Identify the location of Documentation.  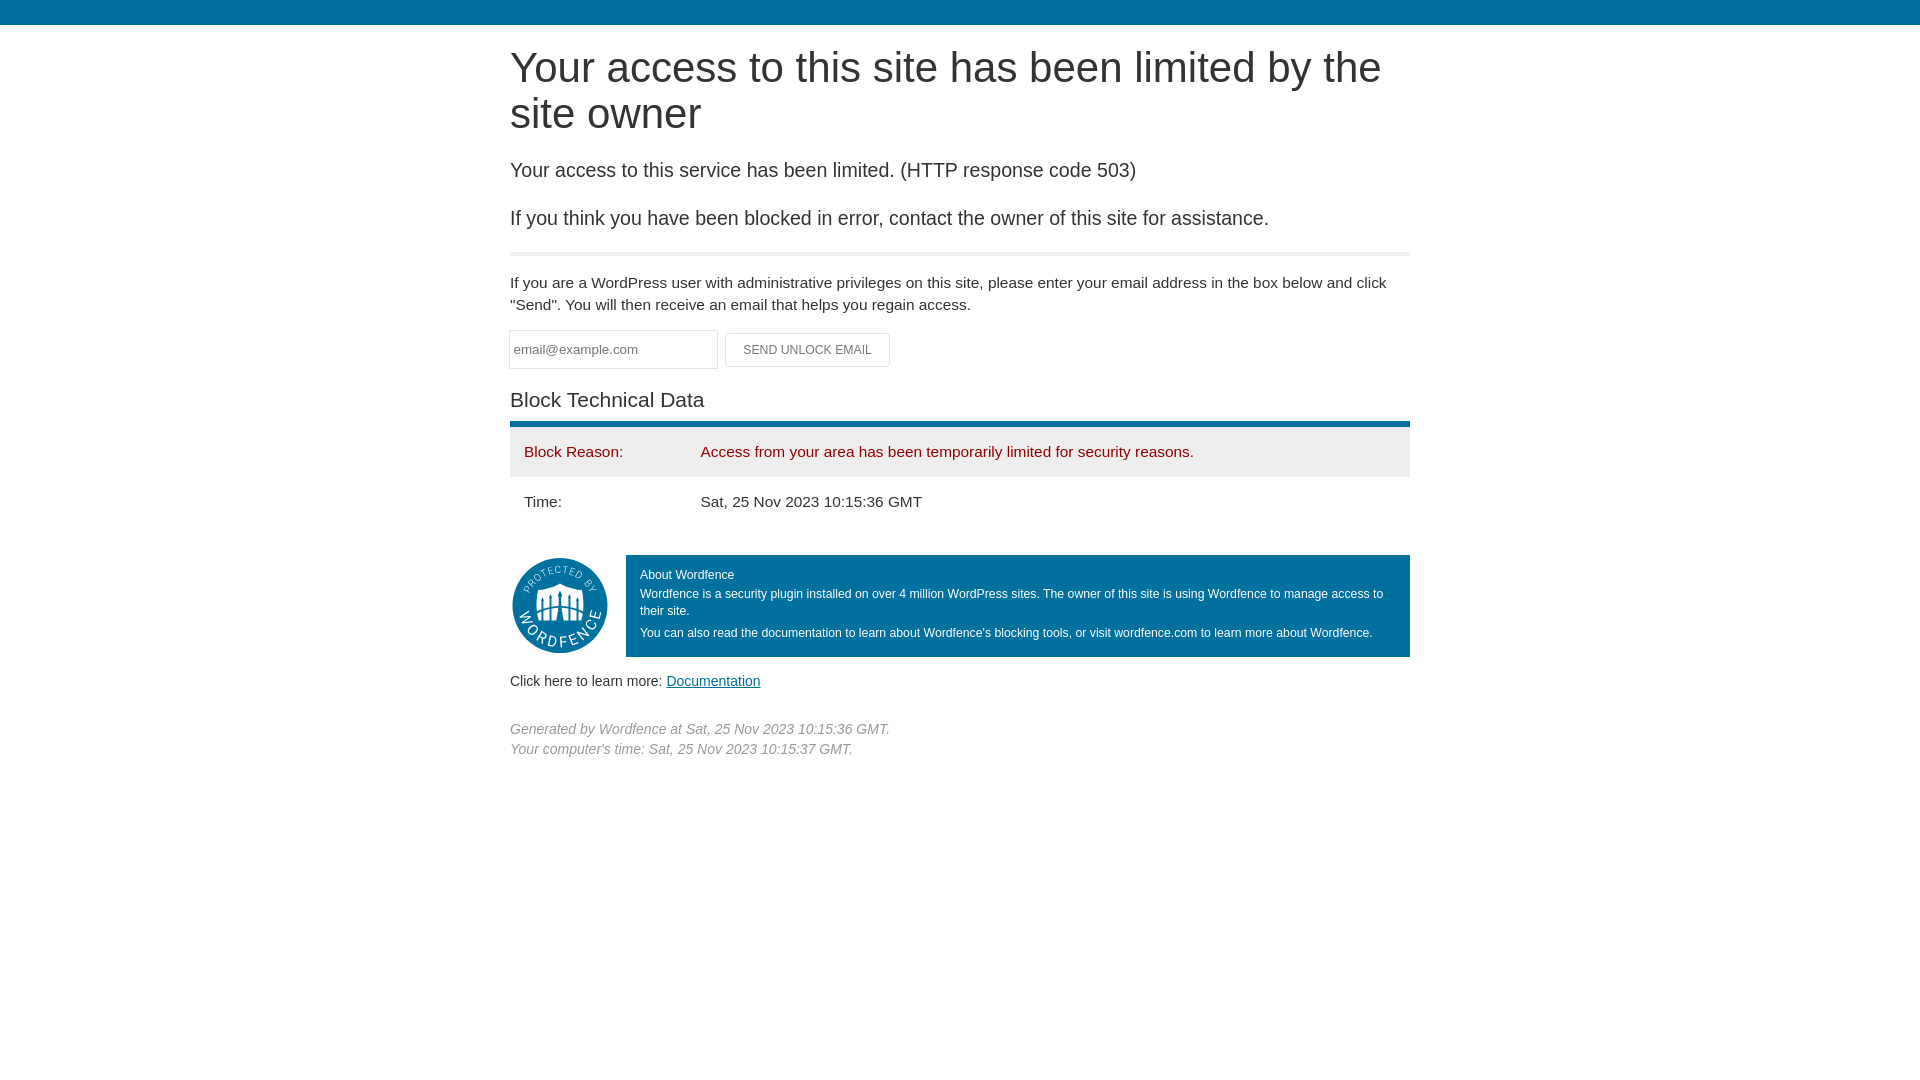
(713, 681).